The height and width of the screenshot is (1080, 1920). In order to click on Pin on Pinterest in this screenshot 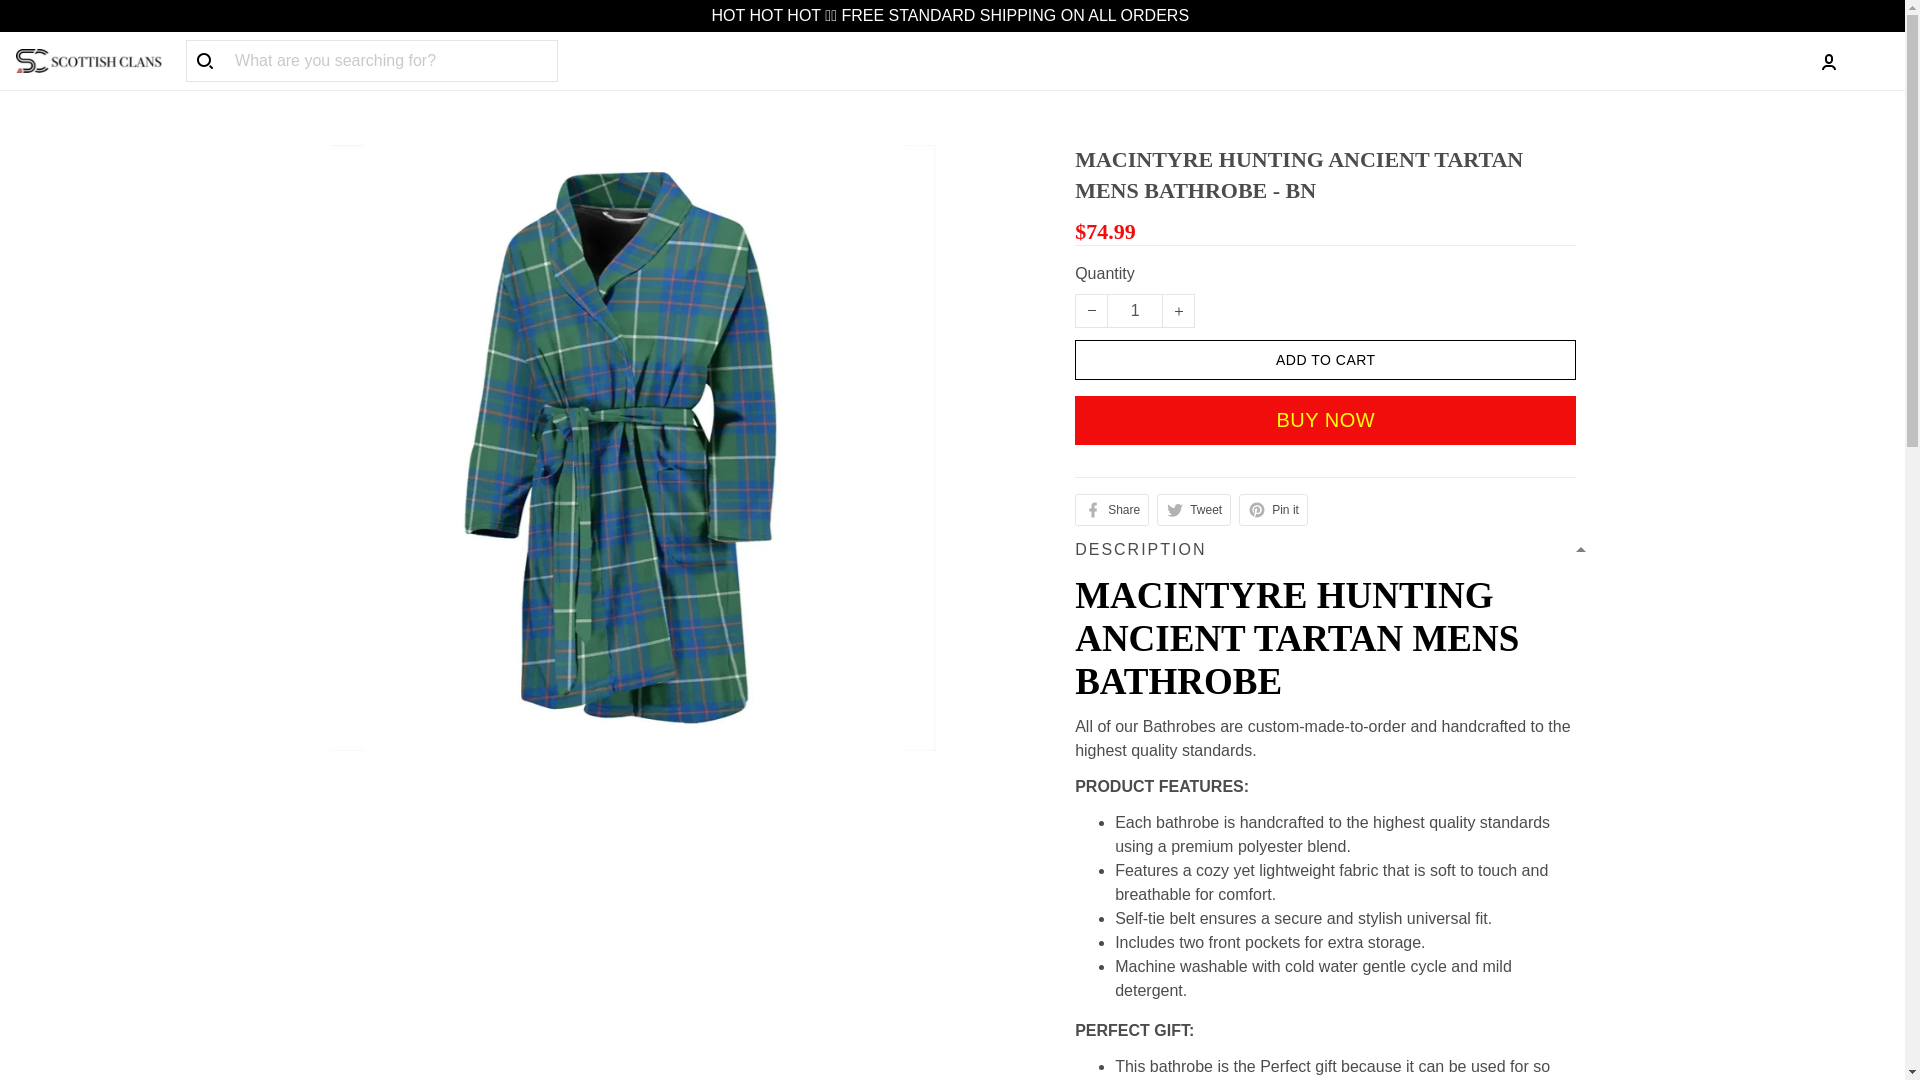, I will do `click(1272, 509)`.